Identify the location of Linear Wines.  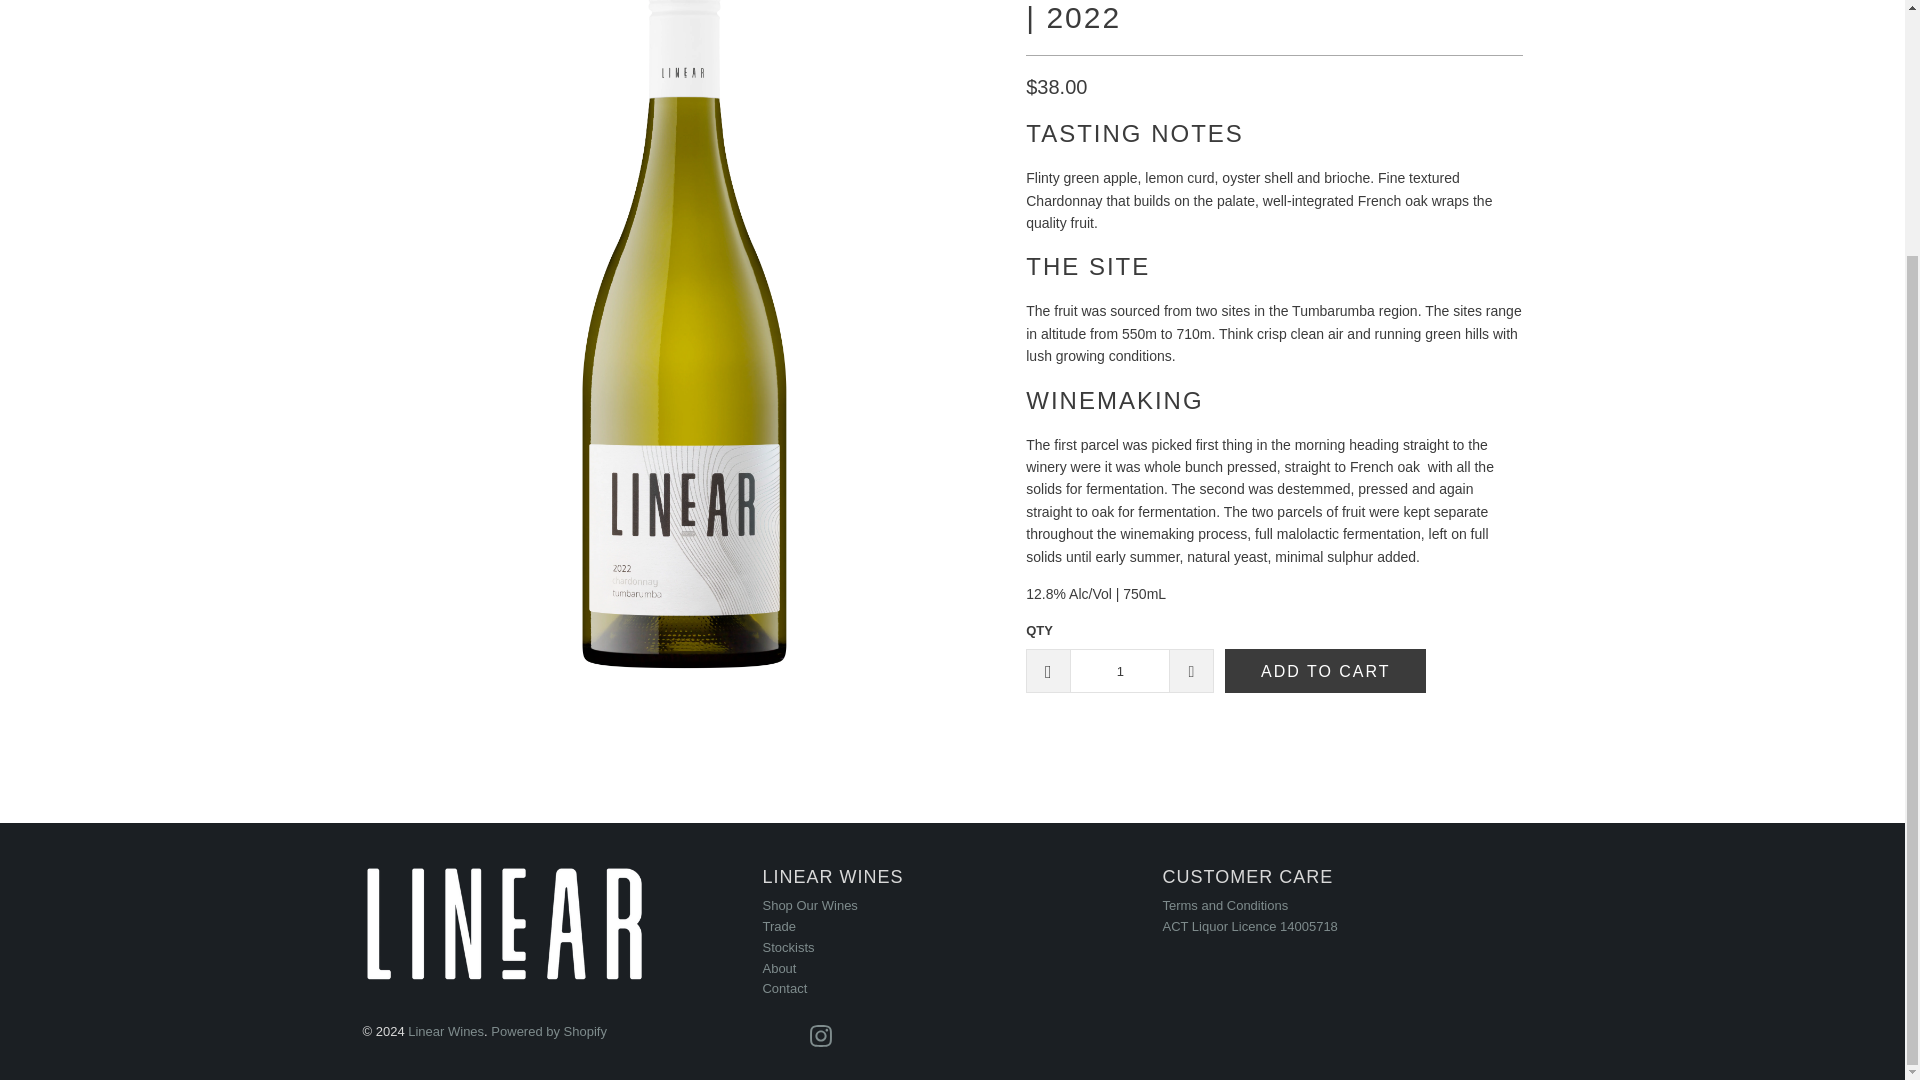
(445, 1030).